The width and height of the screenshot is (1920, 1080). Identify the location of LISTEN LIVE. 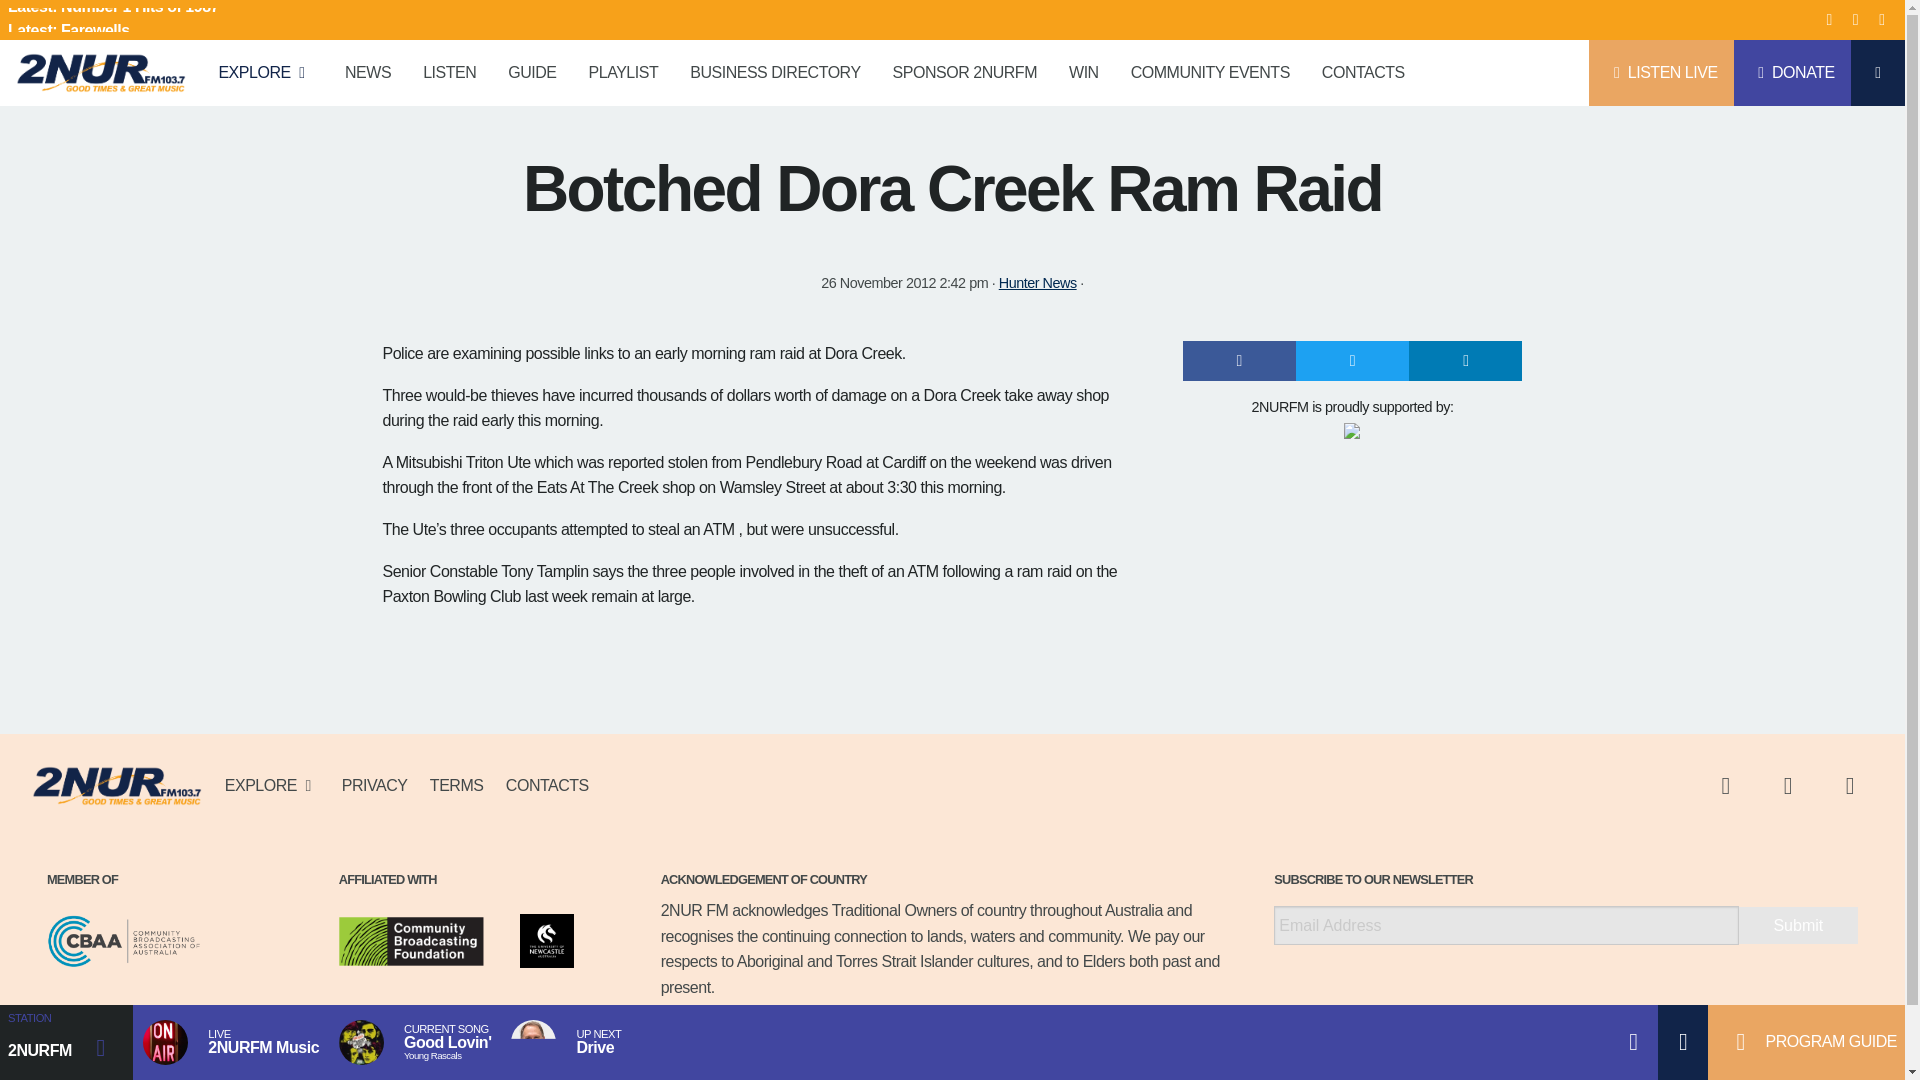
(1661, 72).